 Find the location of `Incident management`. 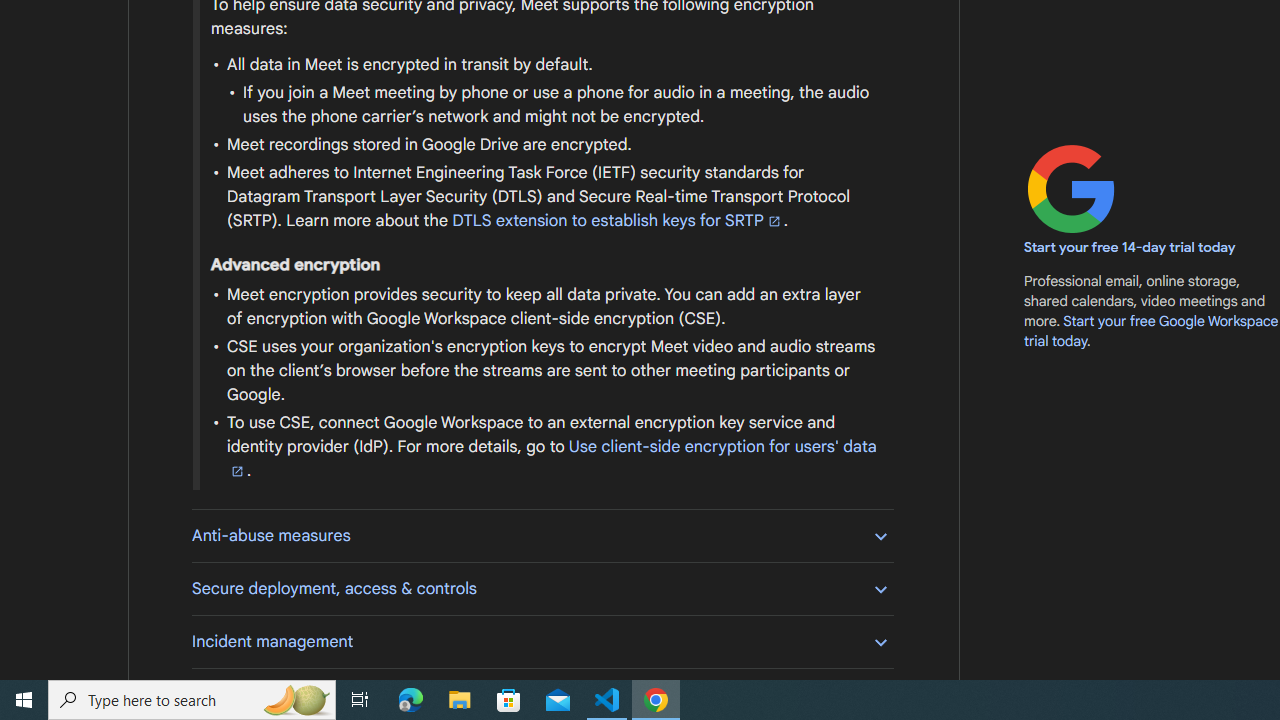

Incident management is located at coordinates (542, 641).